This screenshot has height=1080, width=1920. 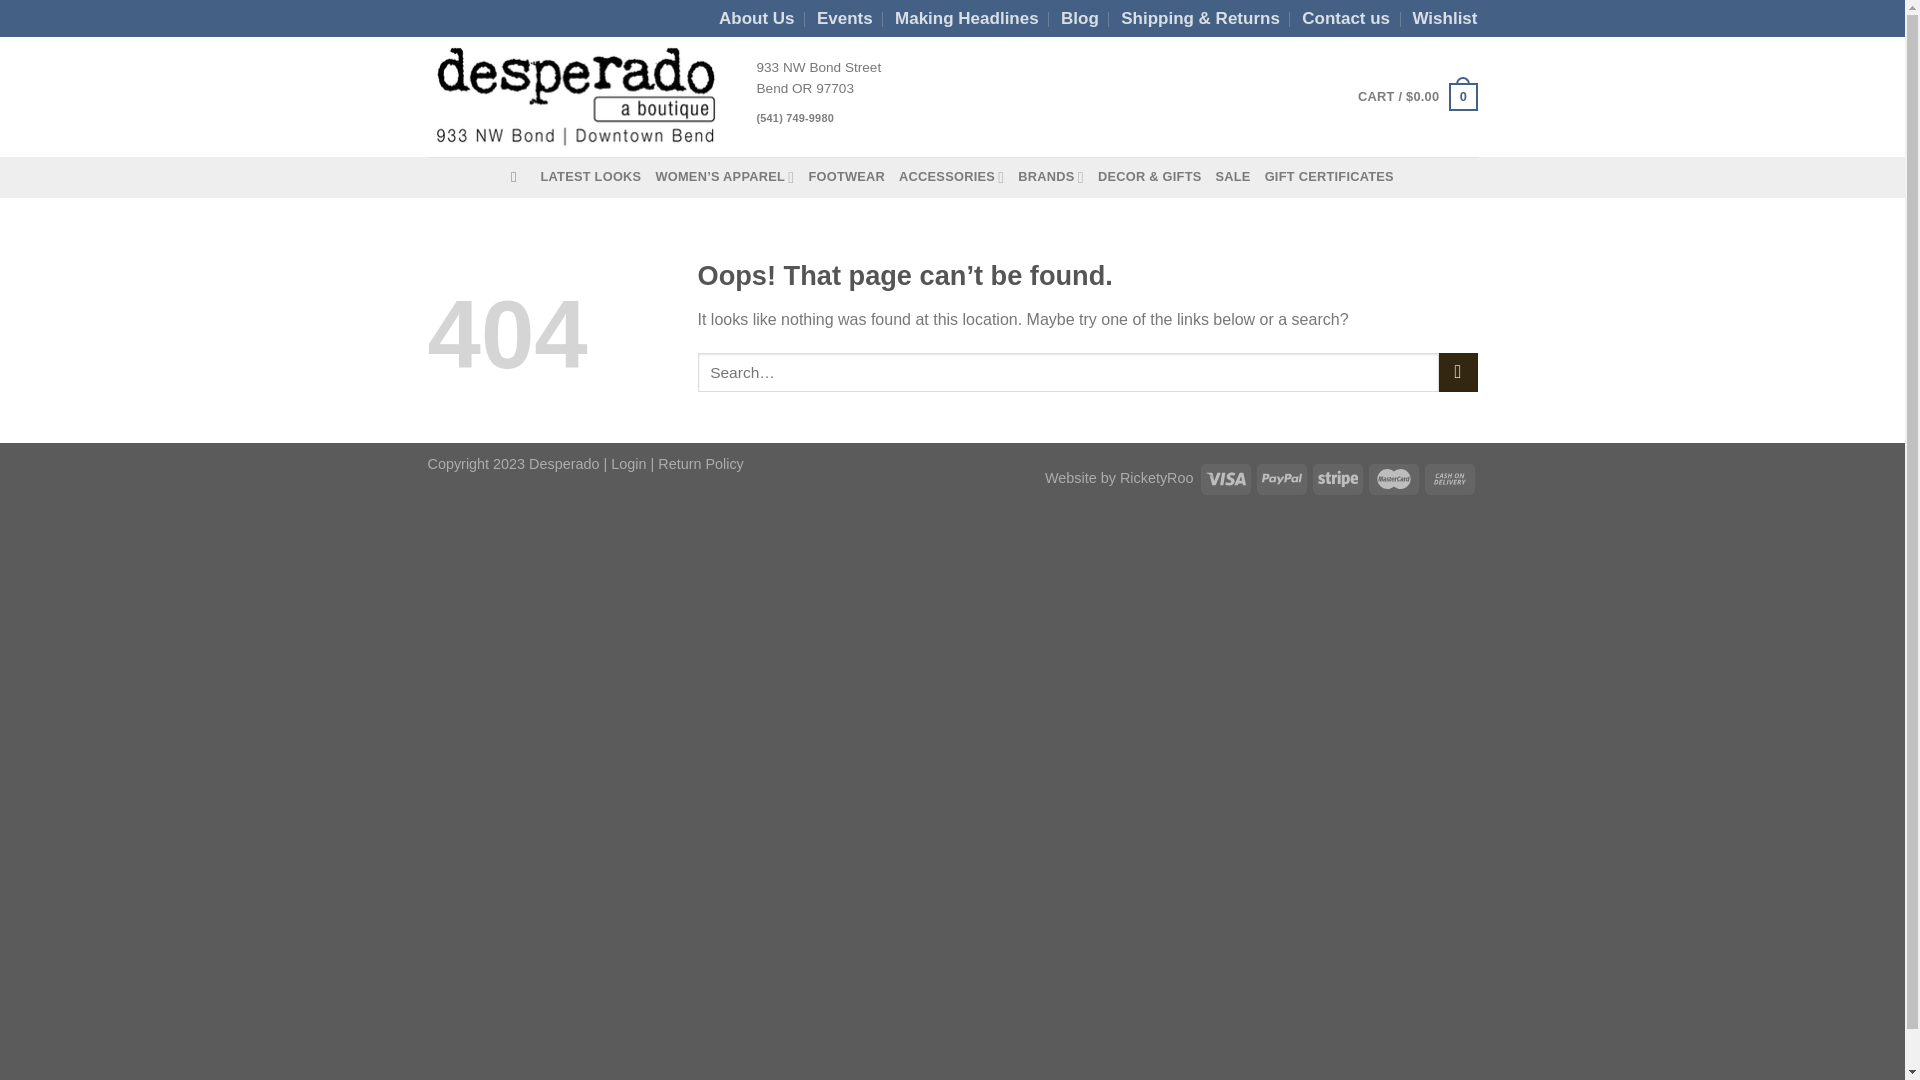 What do you see at coordinates (1444, 18) in the screenshot?
I see `Wishlist` at bounding box center [1444, 18].